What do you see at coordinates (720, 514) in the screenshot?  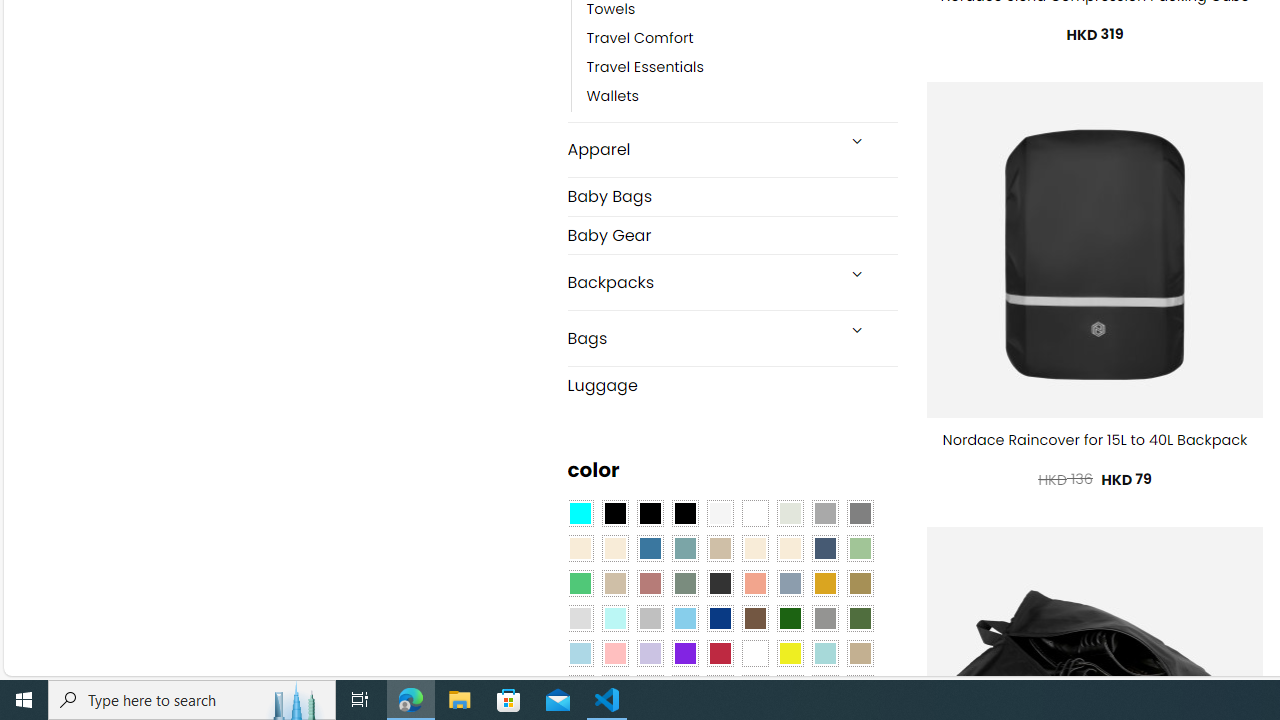 I see `Pearly White` at bounding box center [720, 514].